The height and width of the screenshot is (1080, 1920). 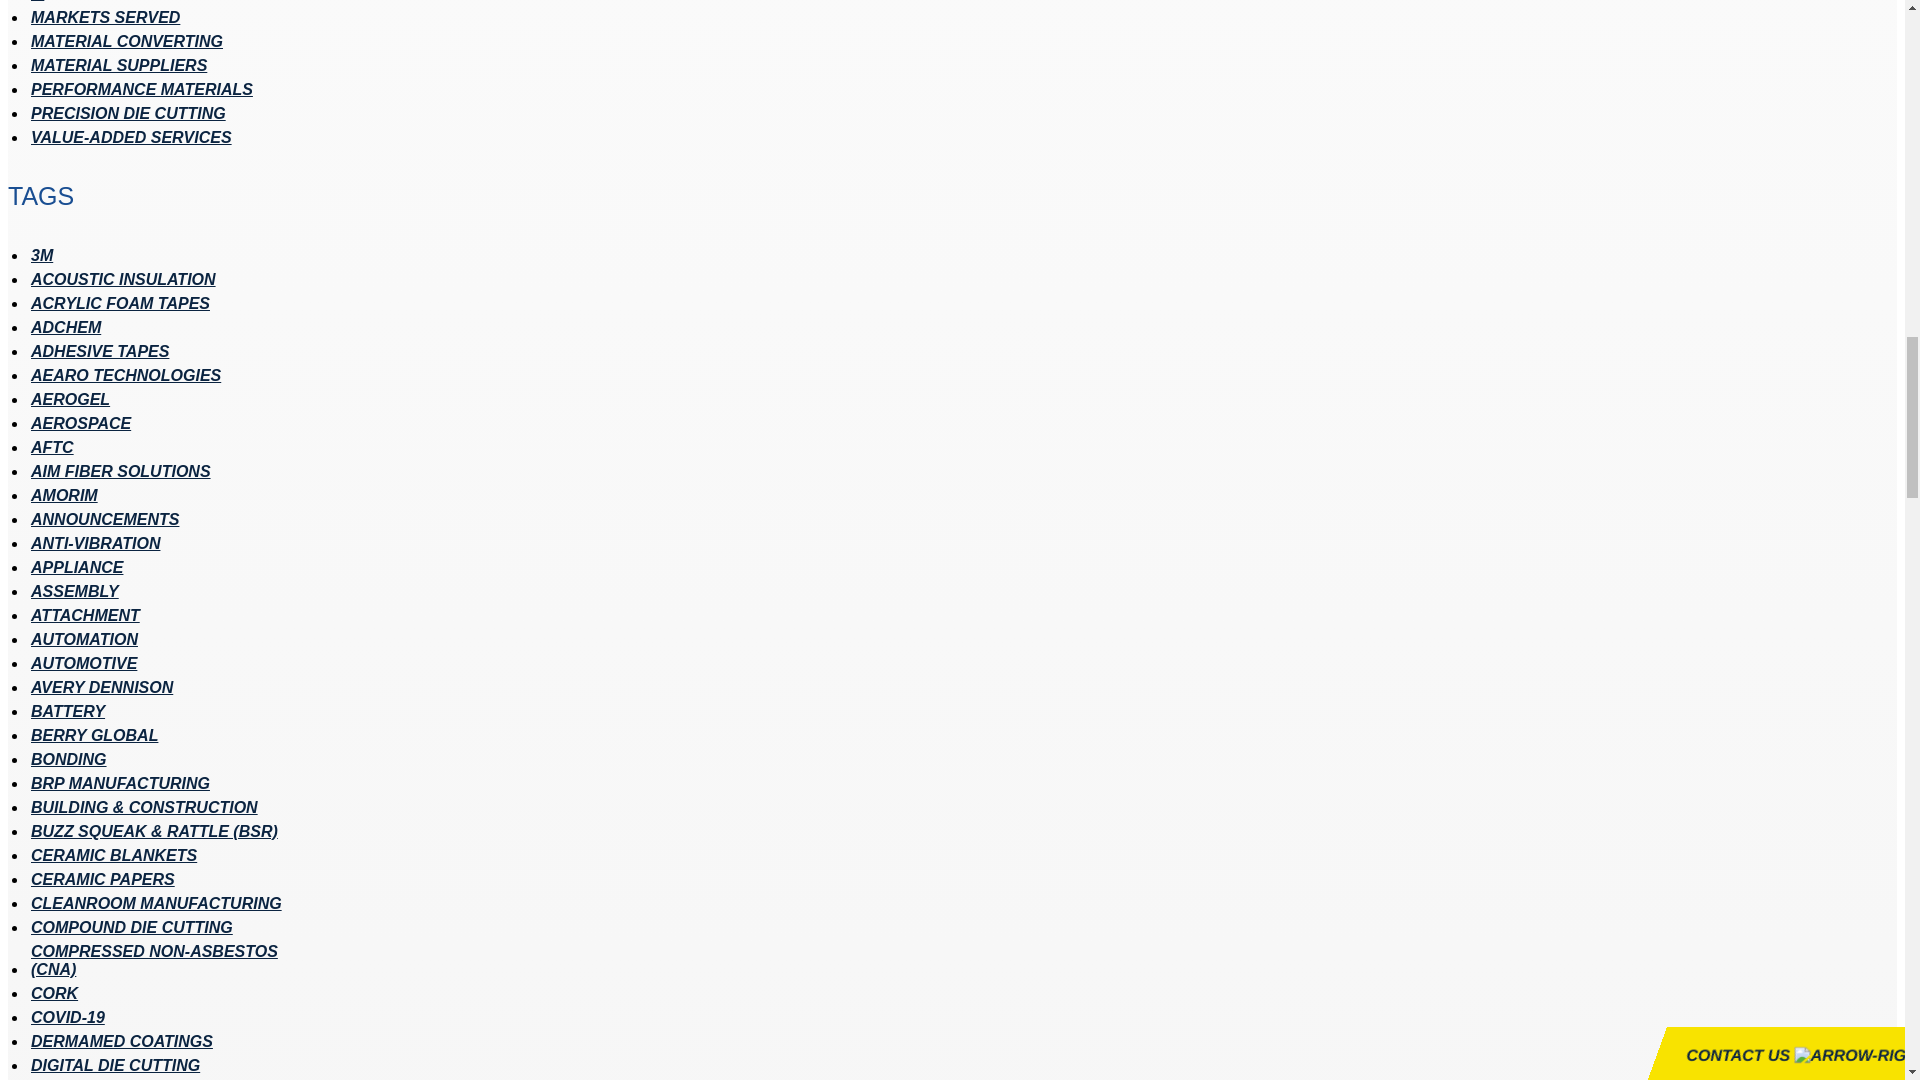 What do you see at coordinates (80, 424) in the screenshot?
I see `Tag: Aerospace` at bounding box center [80, 424].